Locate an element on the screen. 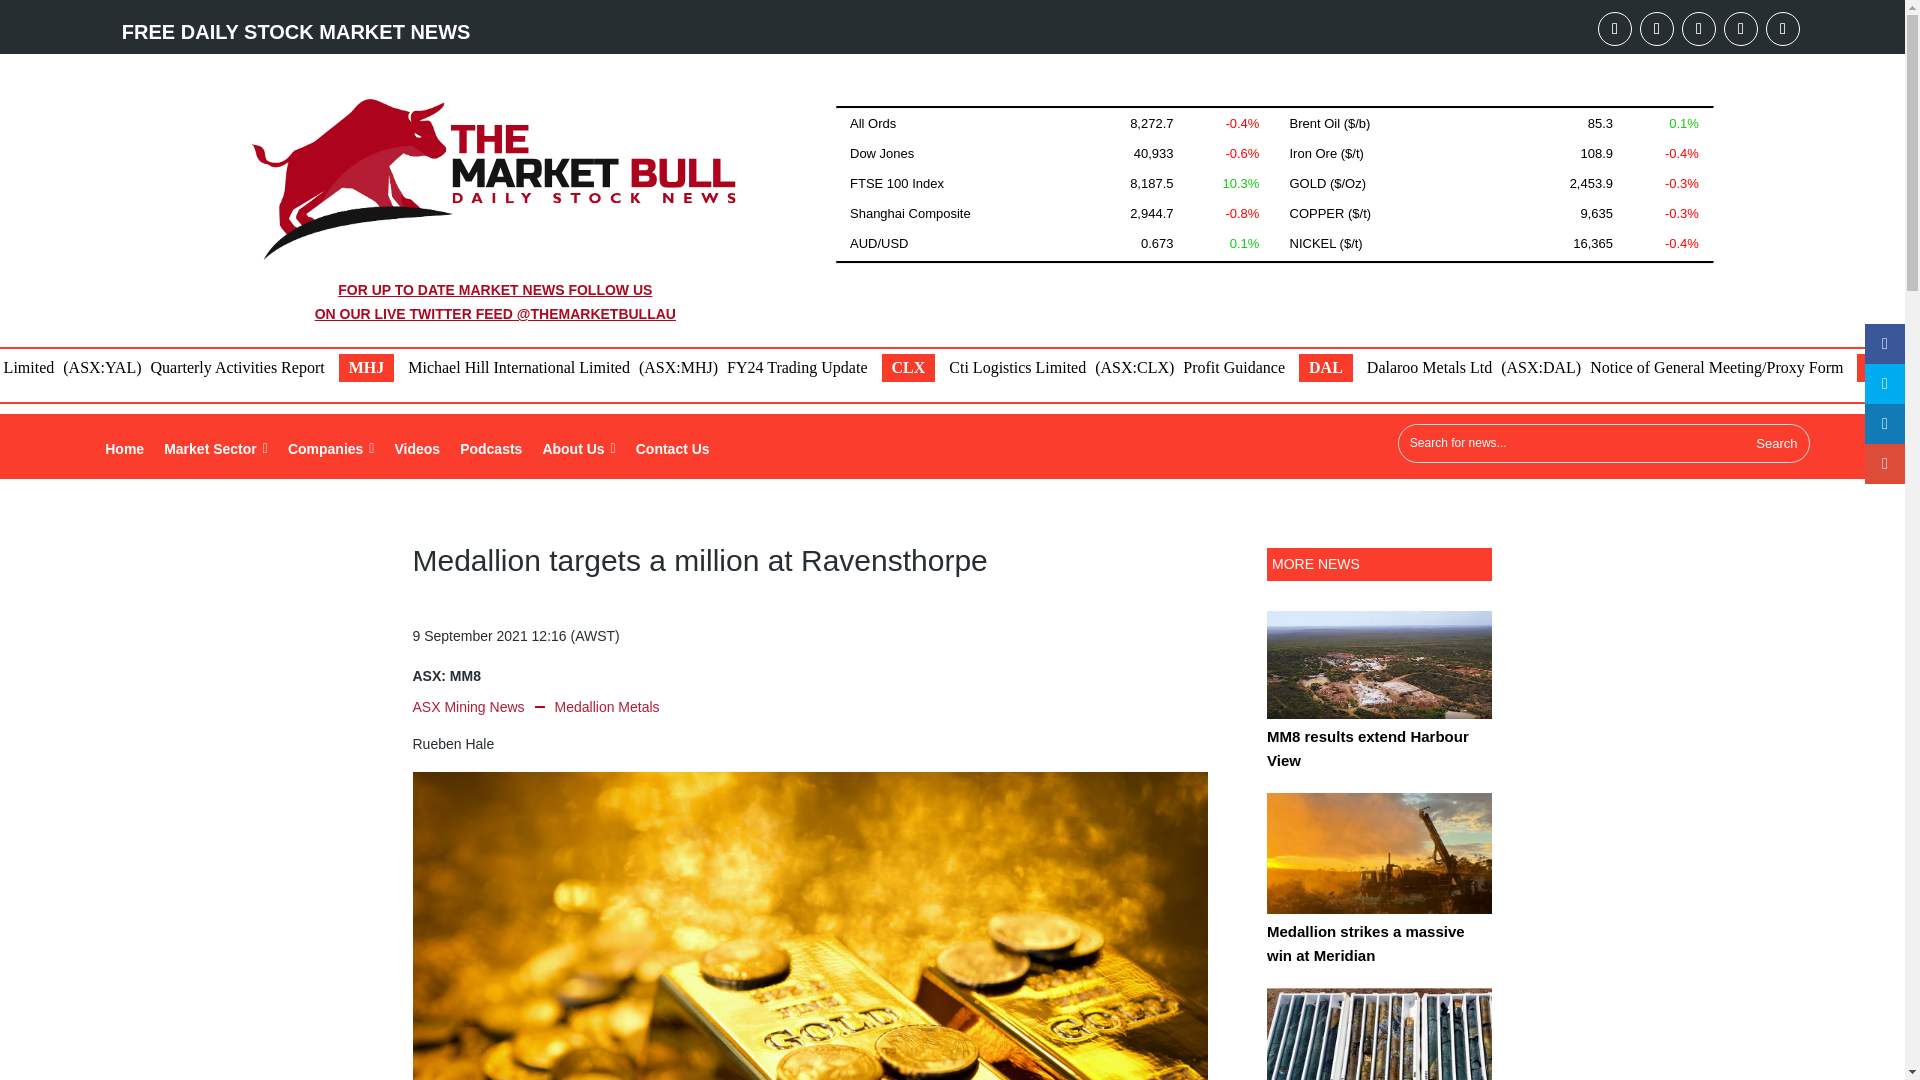  Follow on Instagram is located at coordinates (1741, 28).